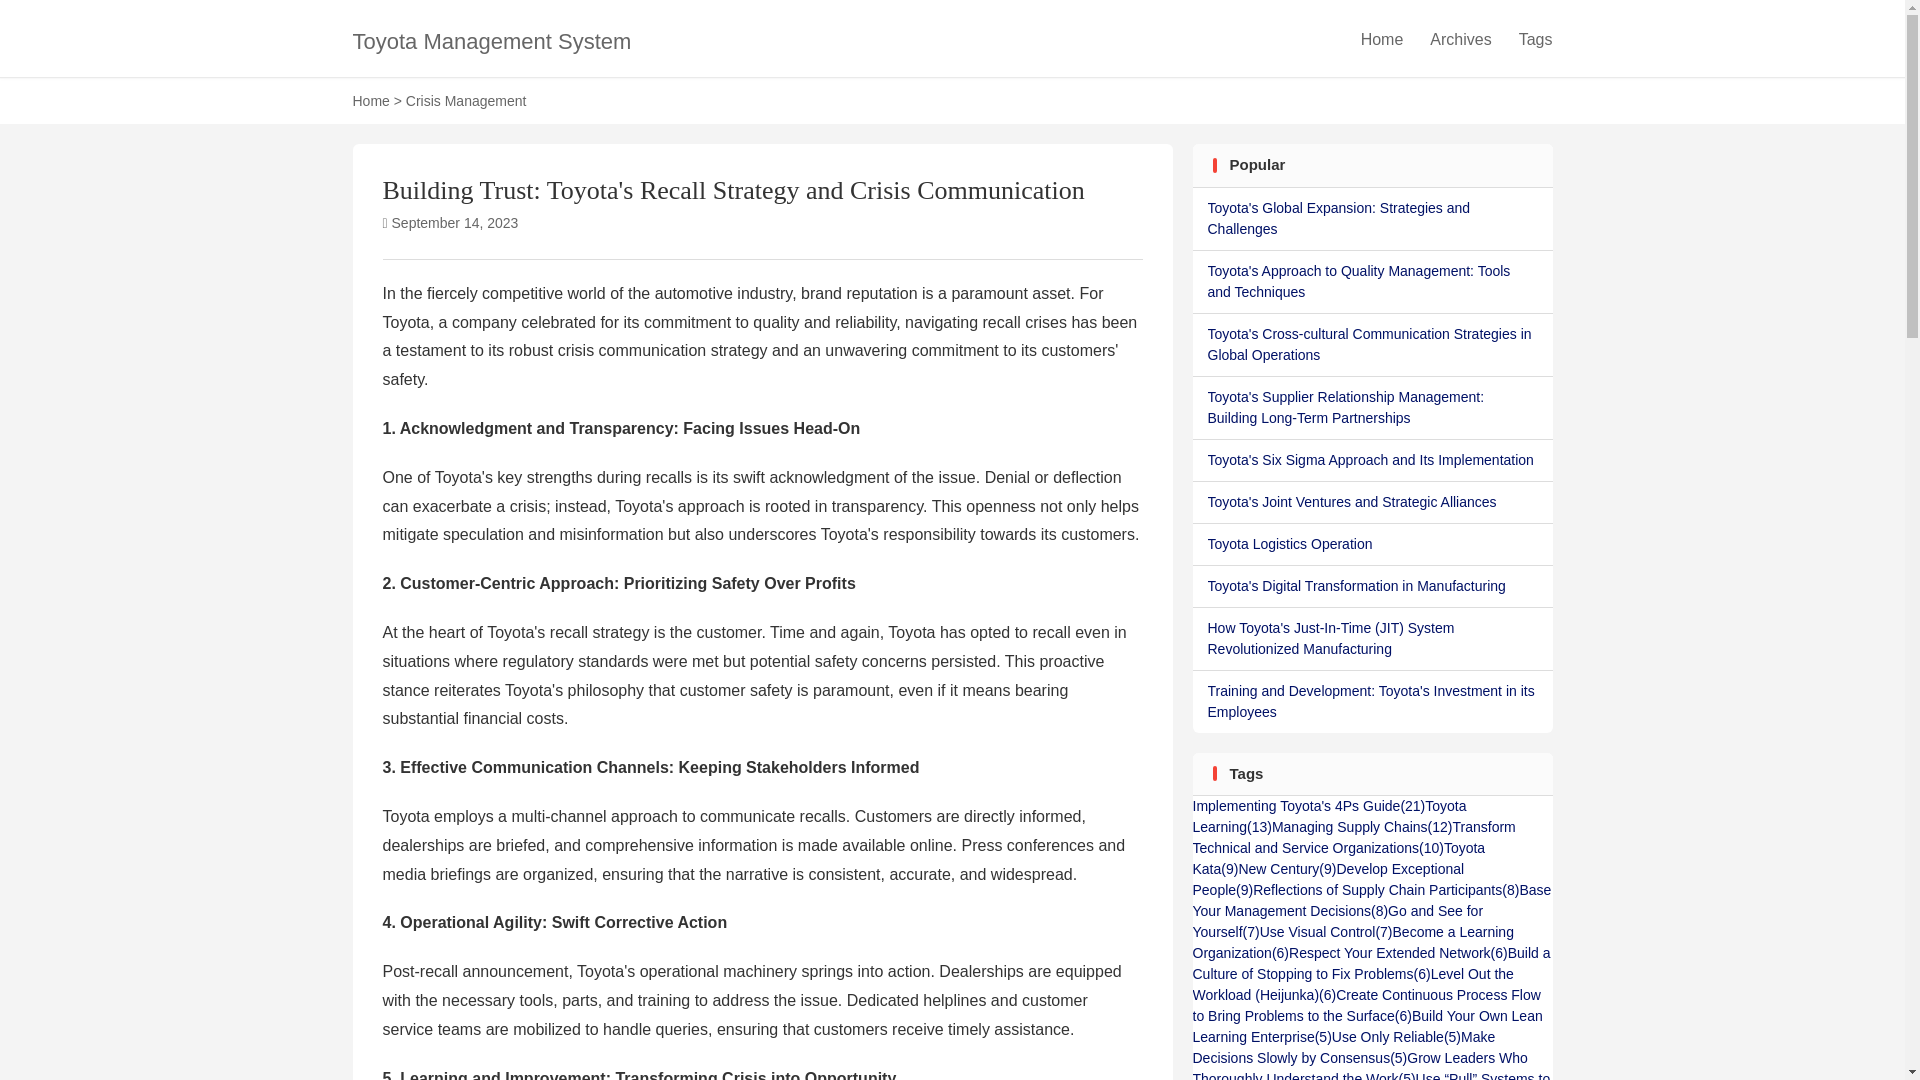  What do you see at coordinates (1372, 502) in the screenshot?
I see `Toyota's Joint Ventures and Strategic Alliances` at bounding box center [1372, 502].